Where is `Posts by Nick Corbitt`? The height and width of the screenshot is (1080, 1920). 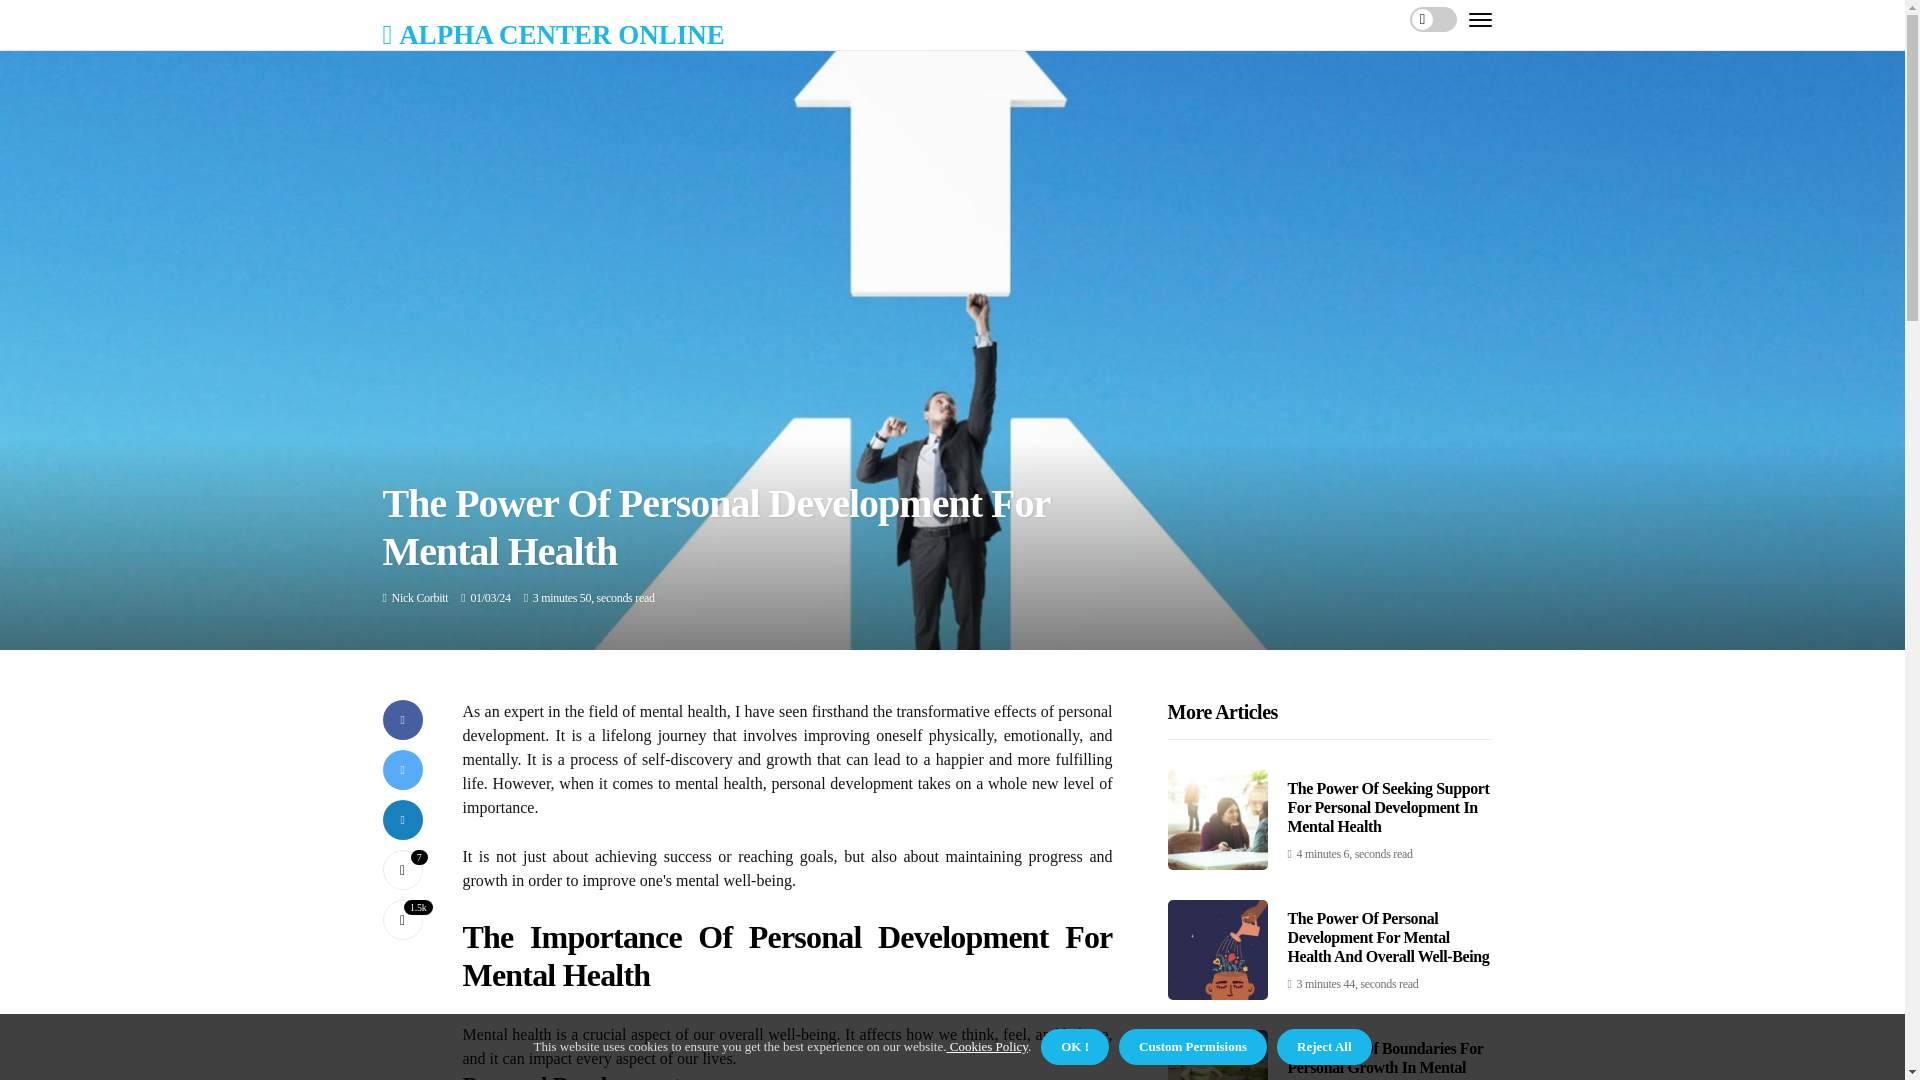
Posts by Nick Corbitt is located at coordinates (420, 597).